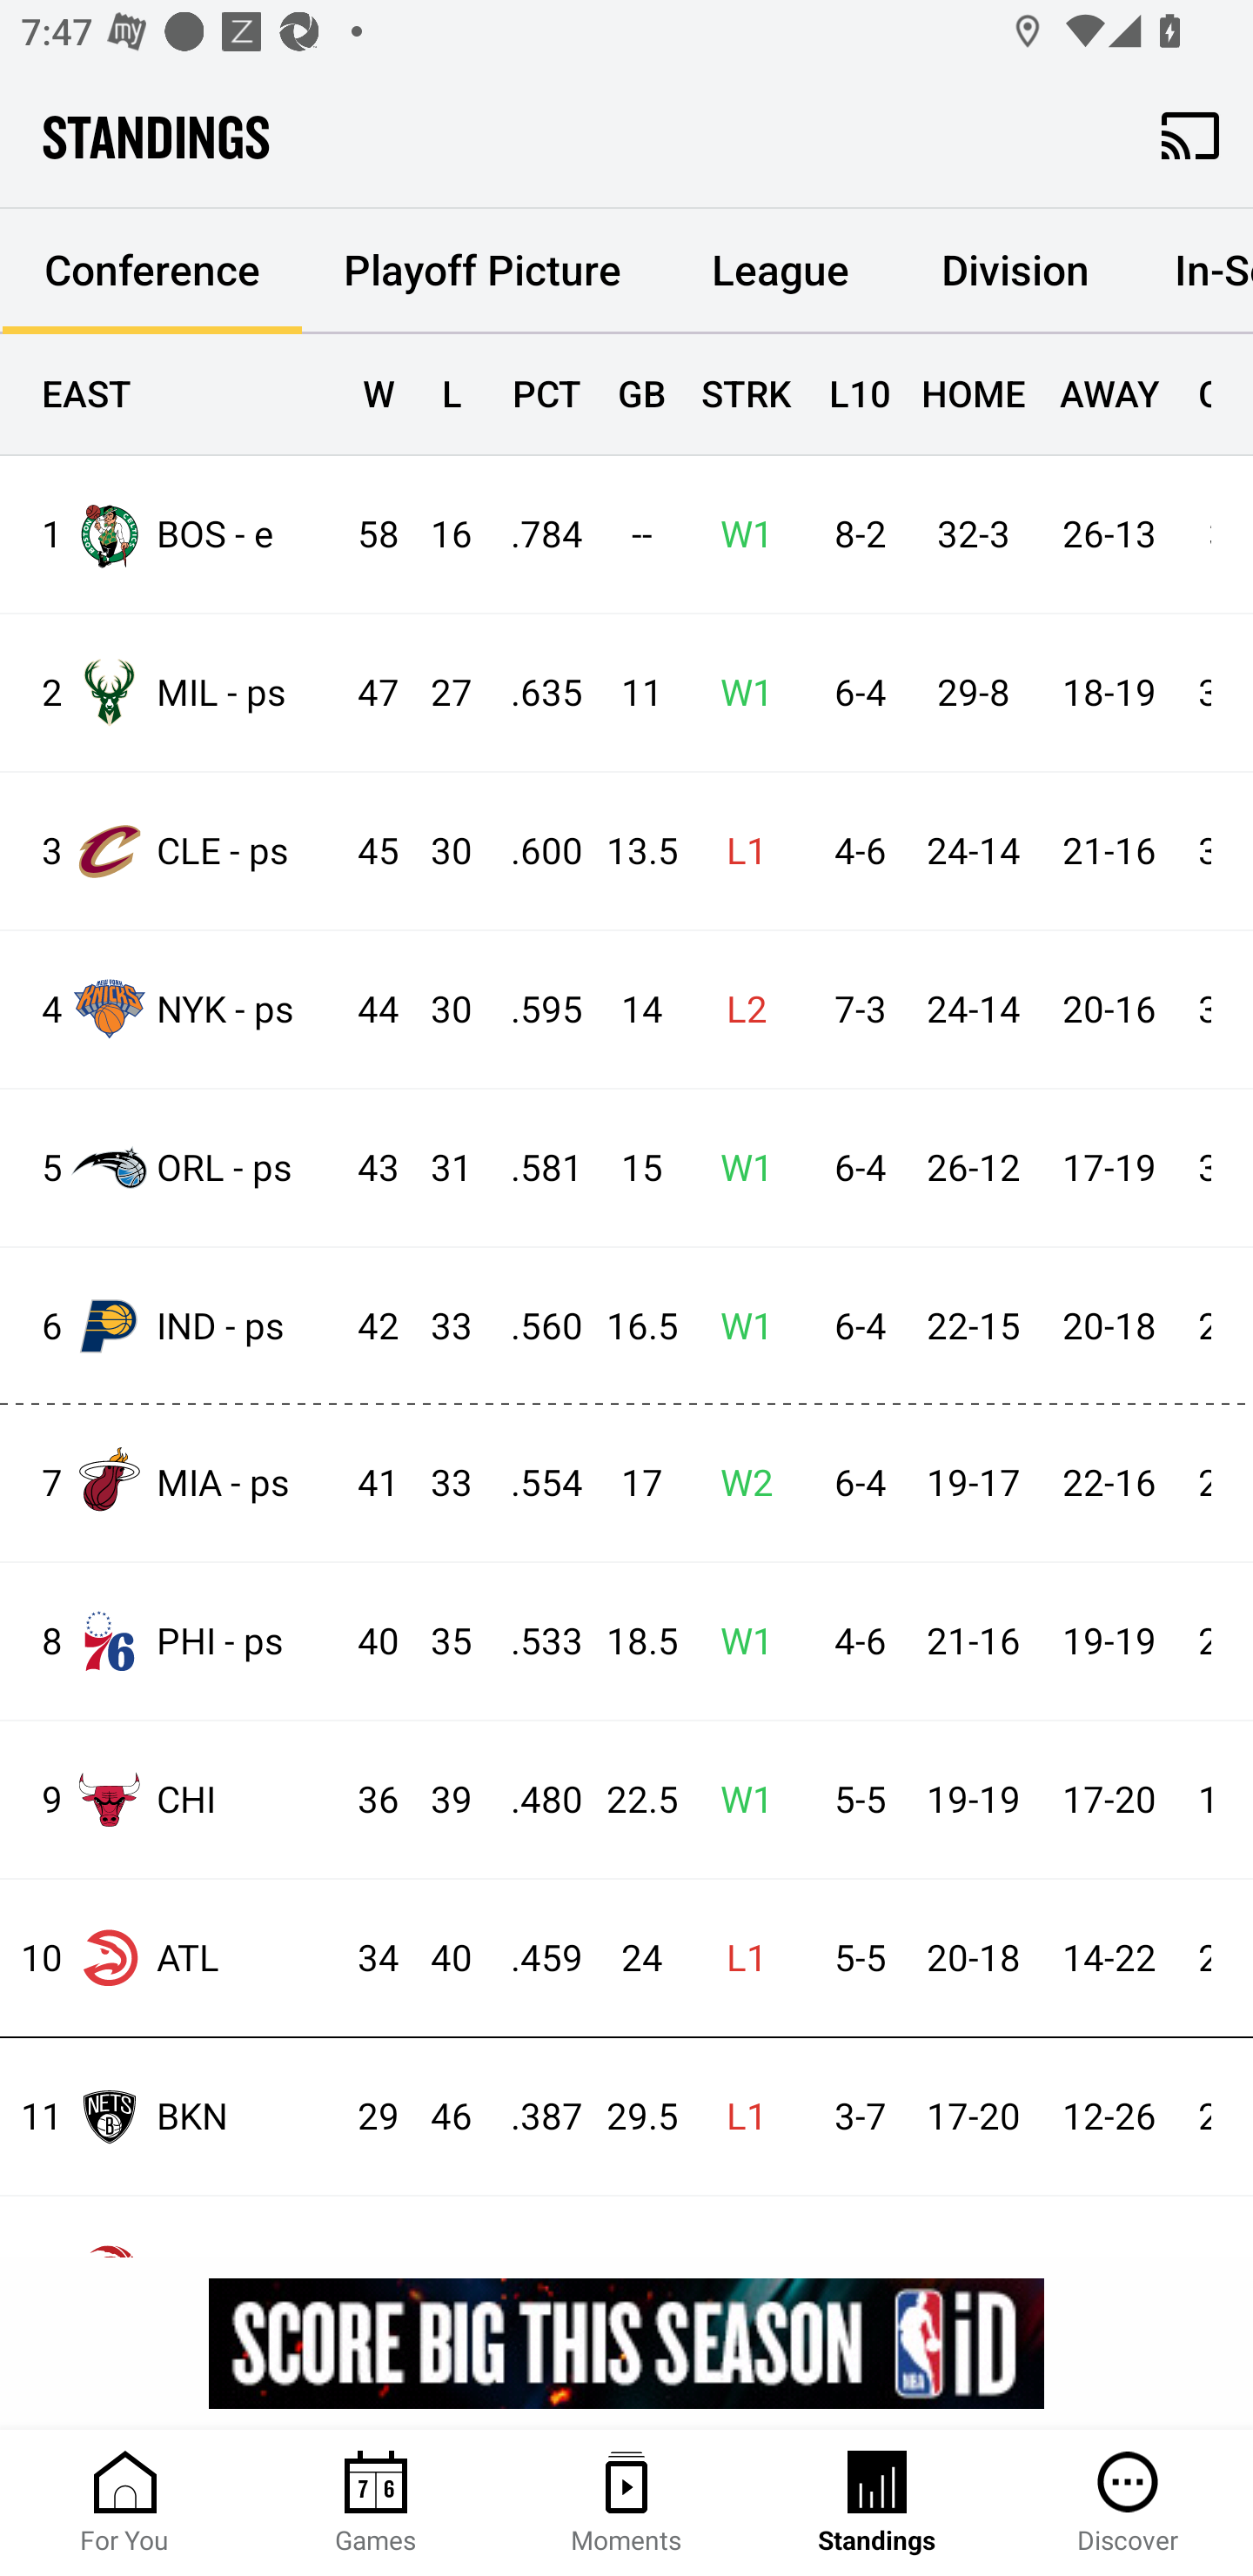 The image size is (1253, 2576). Describe the element at coordinates (628, 851) in the screenshot. I see `13.5` at that location.